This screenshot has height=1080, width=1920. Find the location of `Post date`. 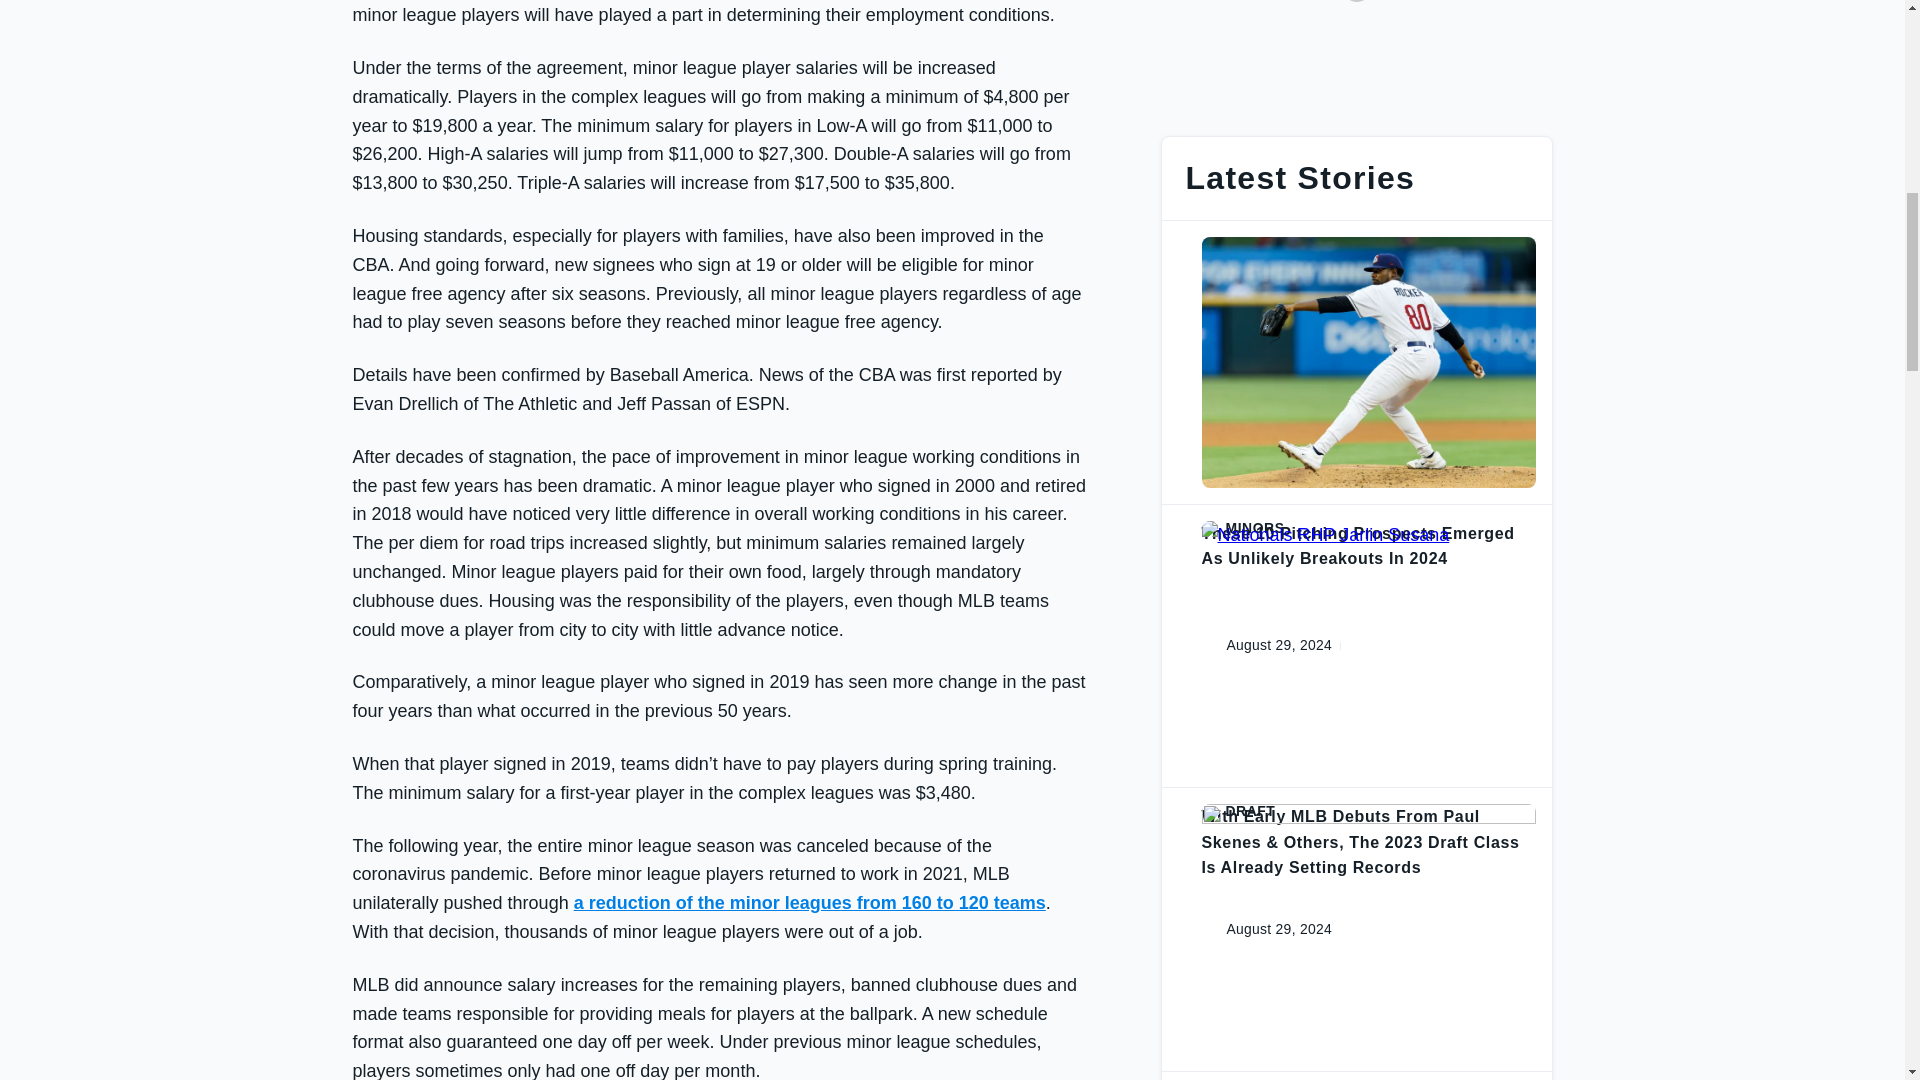

Post date is located at coordinates (1263, 362).